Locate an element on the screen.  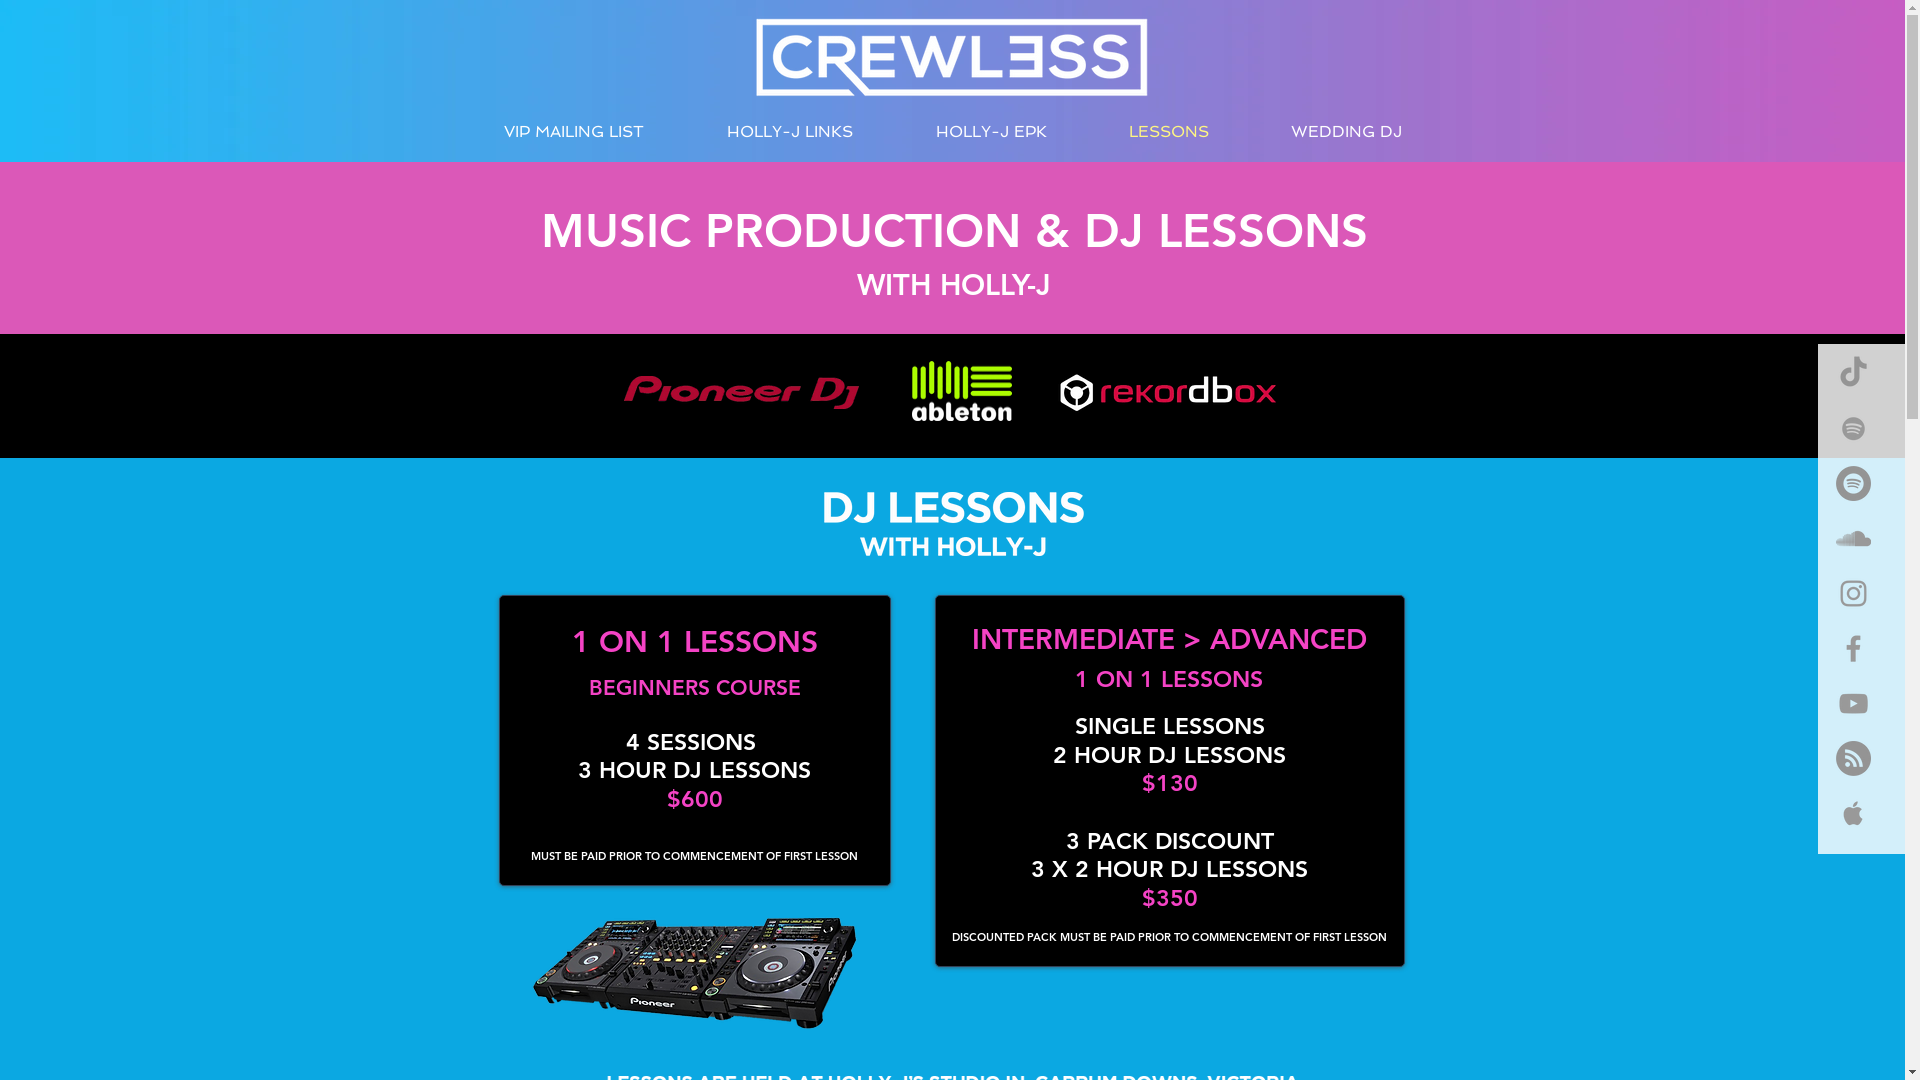
HOLLY-J LINKS is located at coordinates (790, 132).